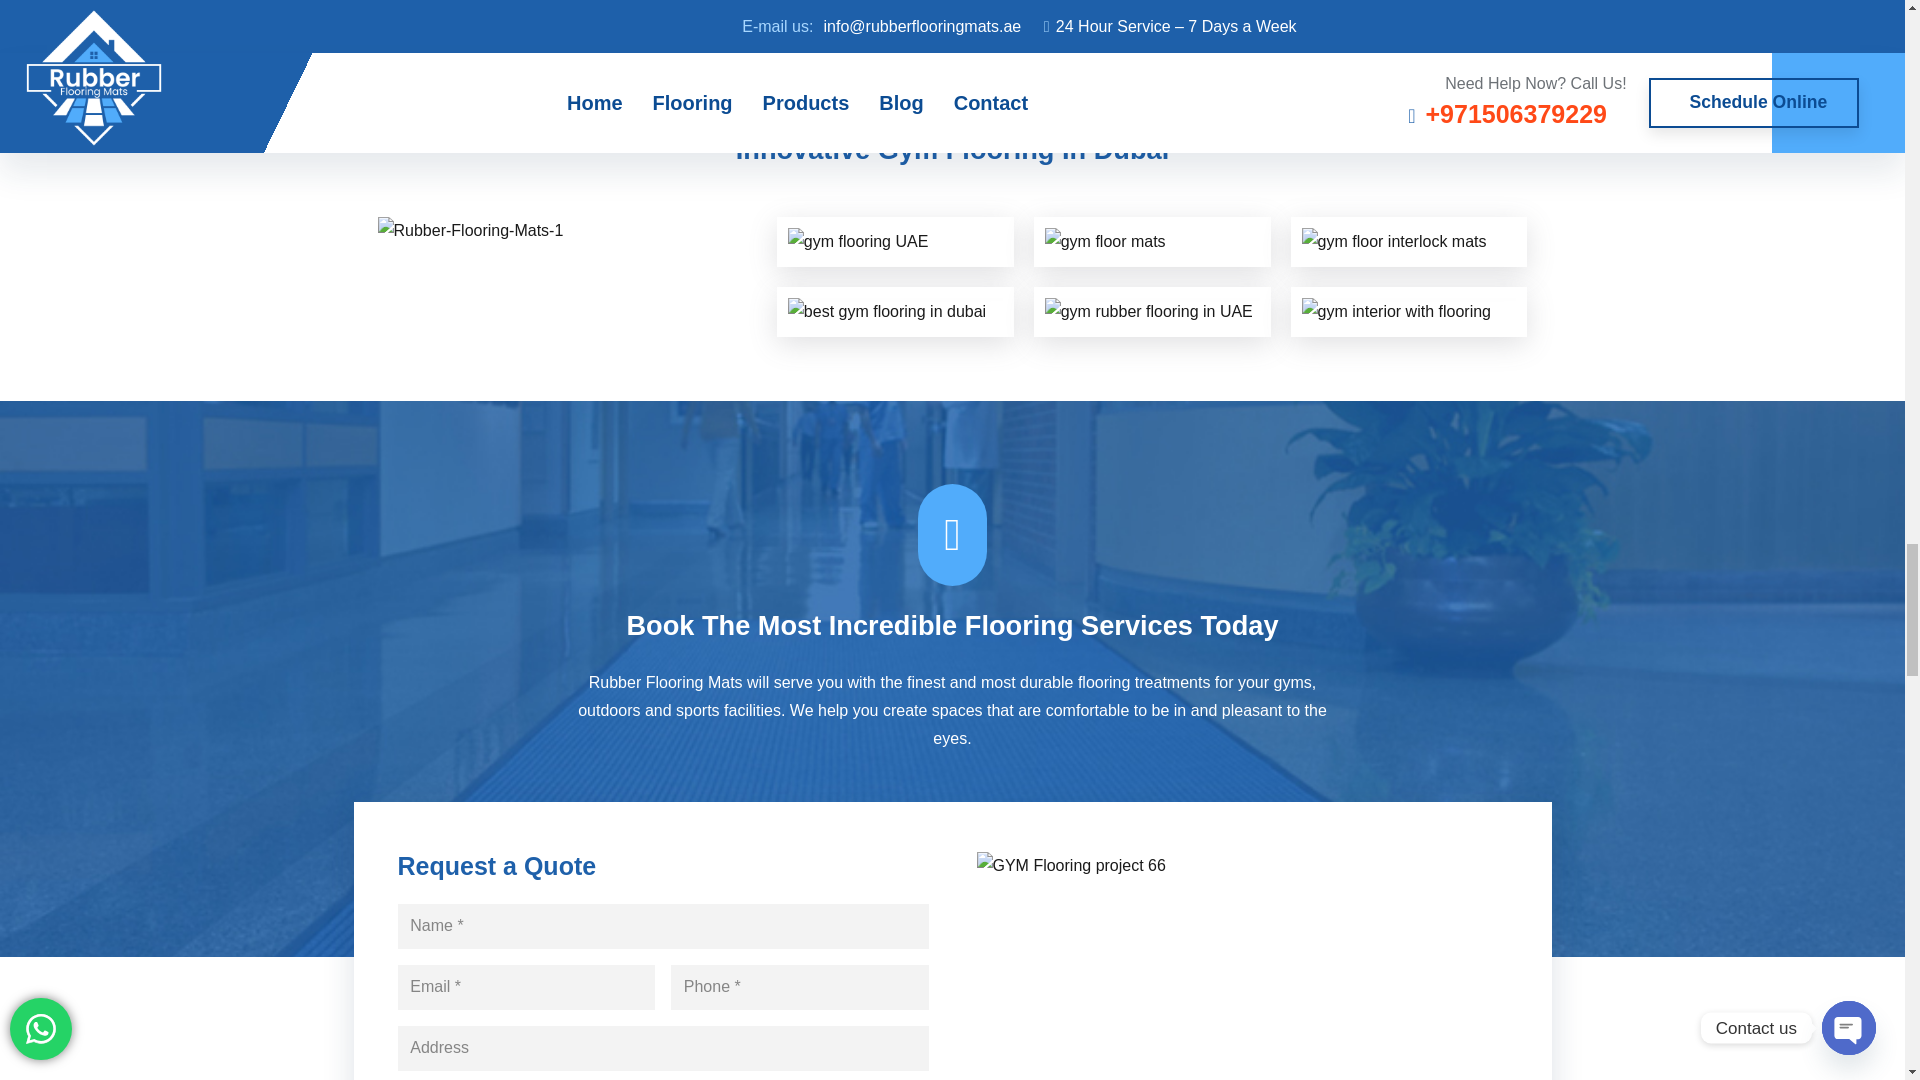 The width and height of the screenshot is (1920, 1080). Describe the element at coordinates (894, 312) in the screenshot. I see `best gym flooring in dubai` at that location.